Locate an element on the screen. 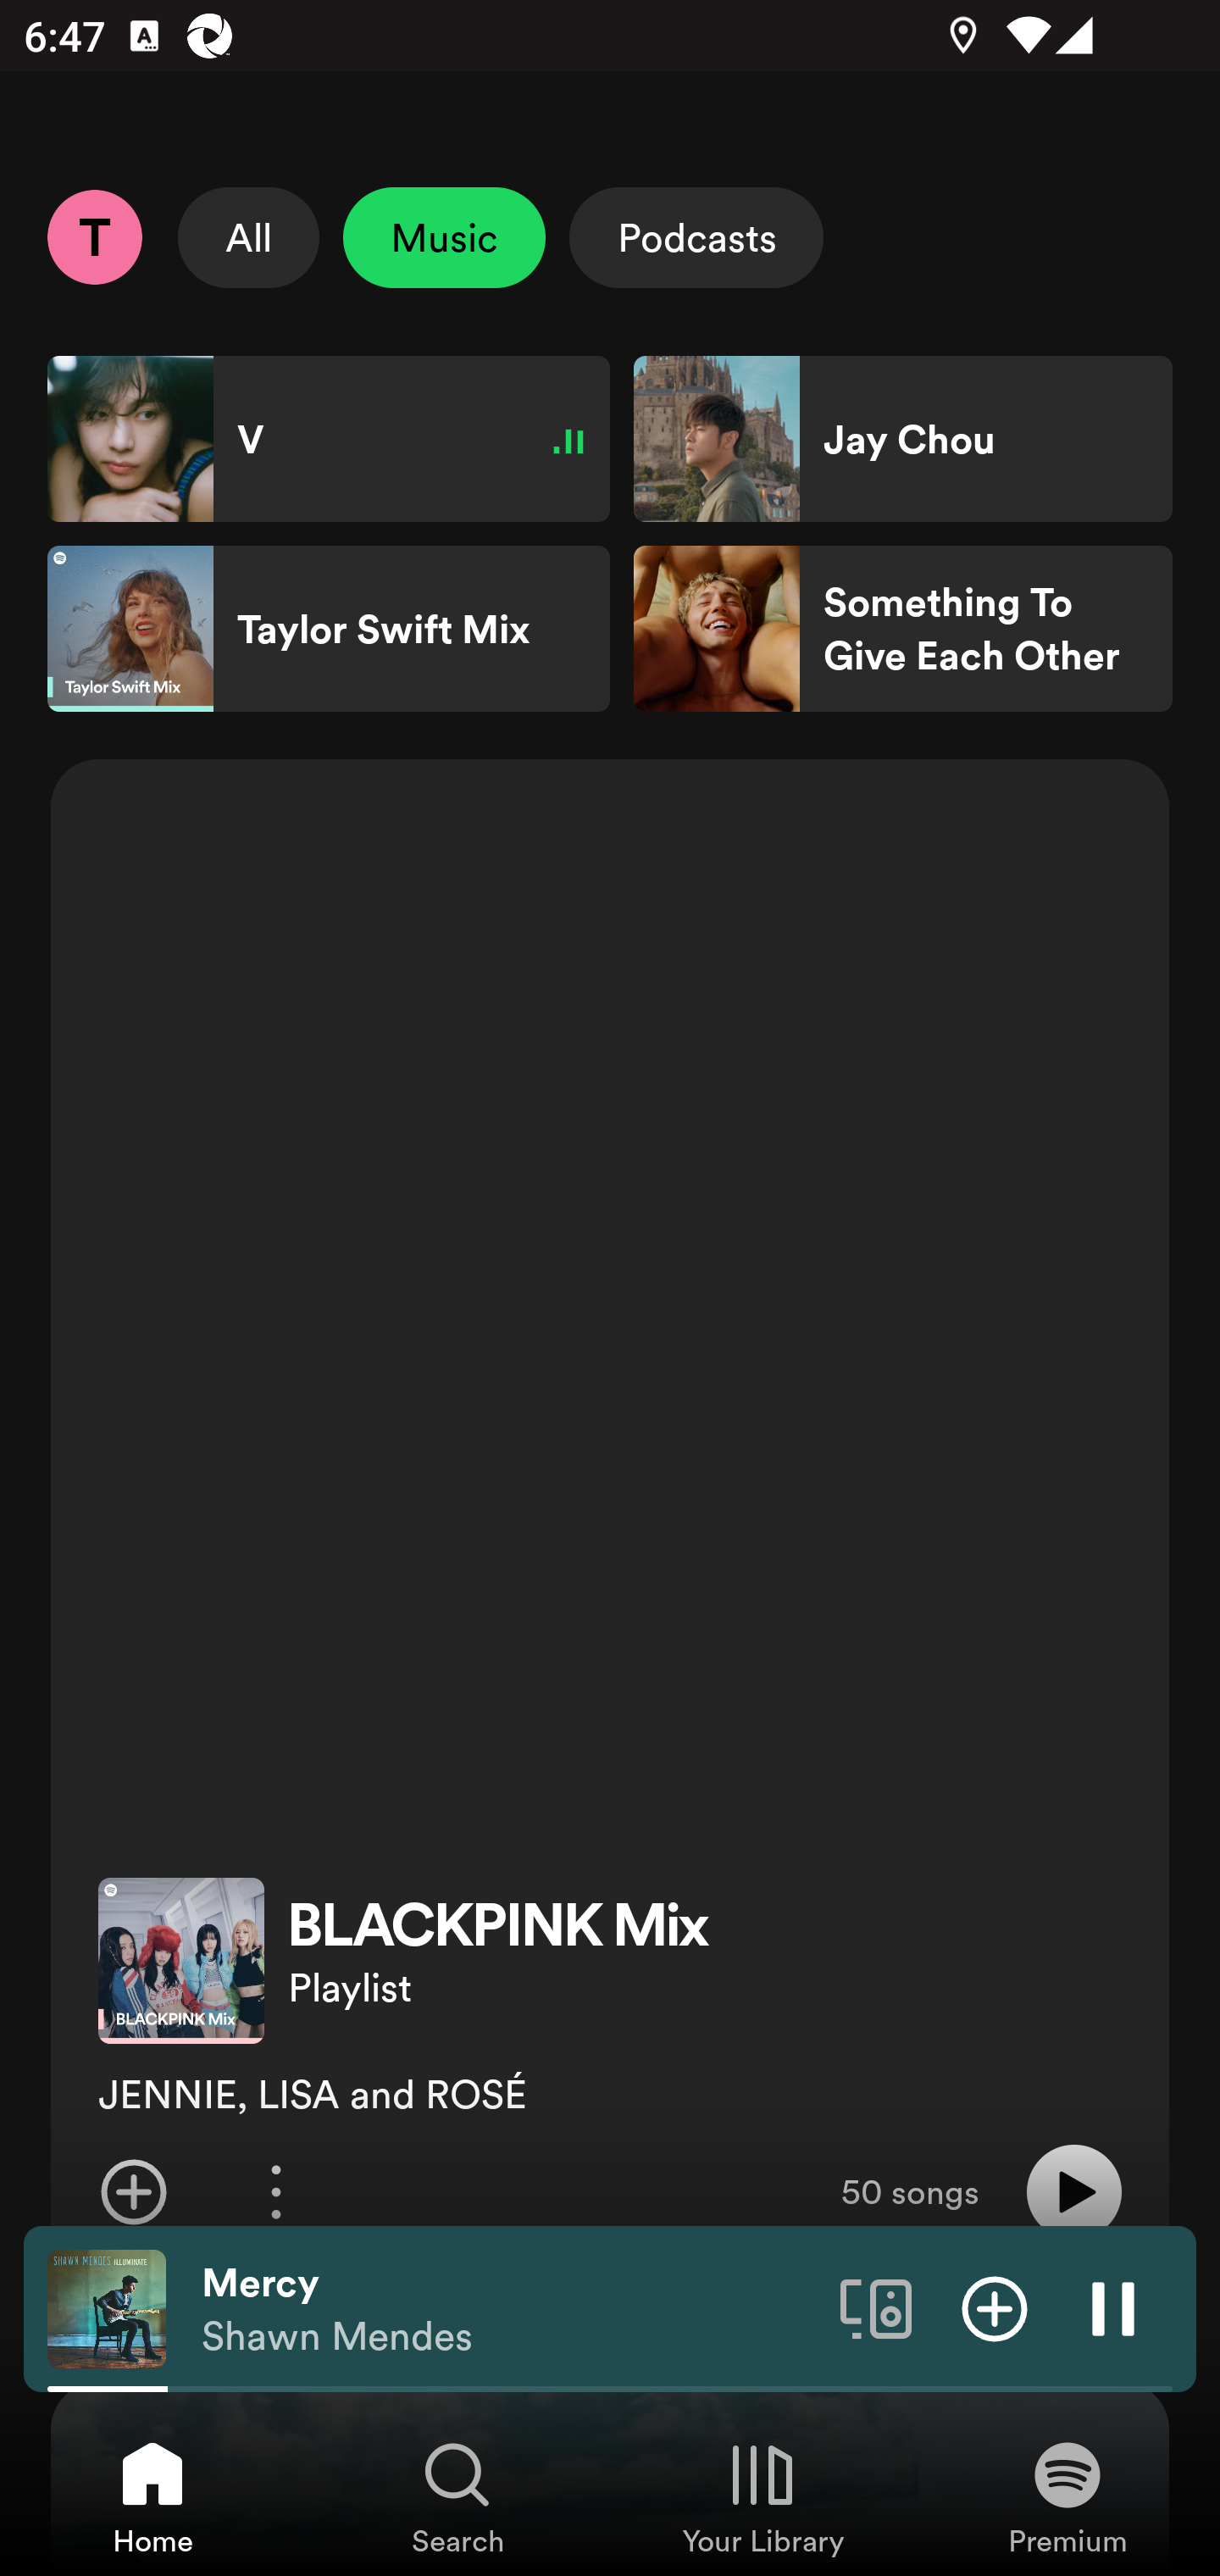 This screenshot has width=1220, height=2576. Your Library, Tab 3 of 4 Your Library Your Library is located at coordinates (762, 2496).